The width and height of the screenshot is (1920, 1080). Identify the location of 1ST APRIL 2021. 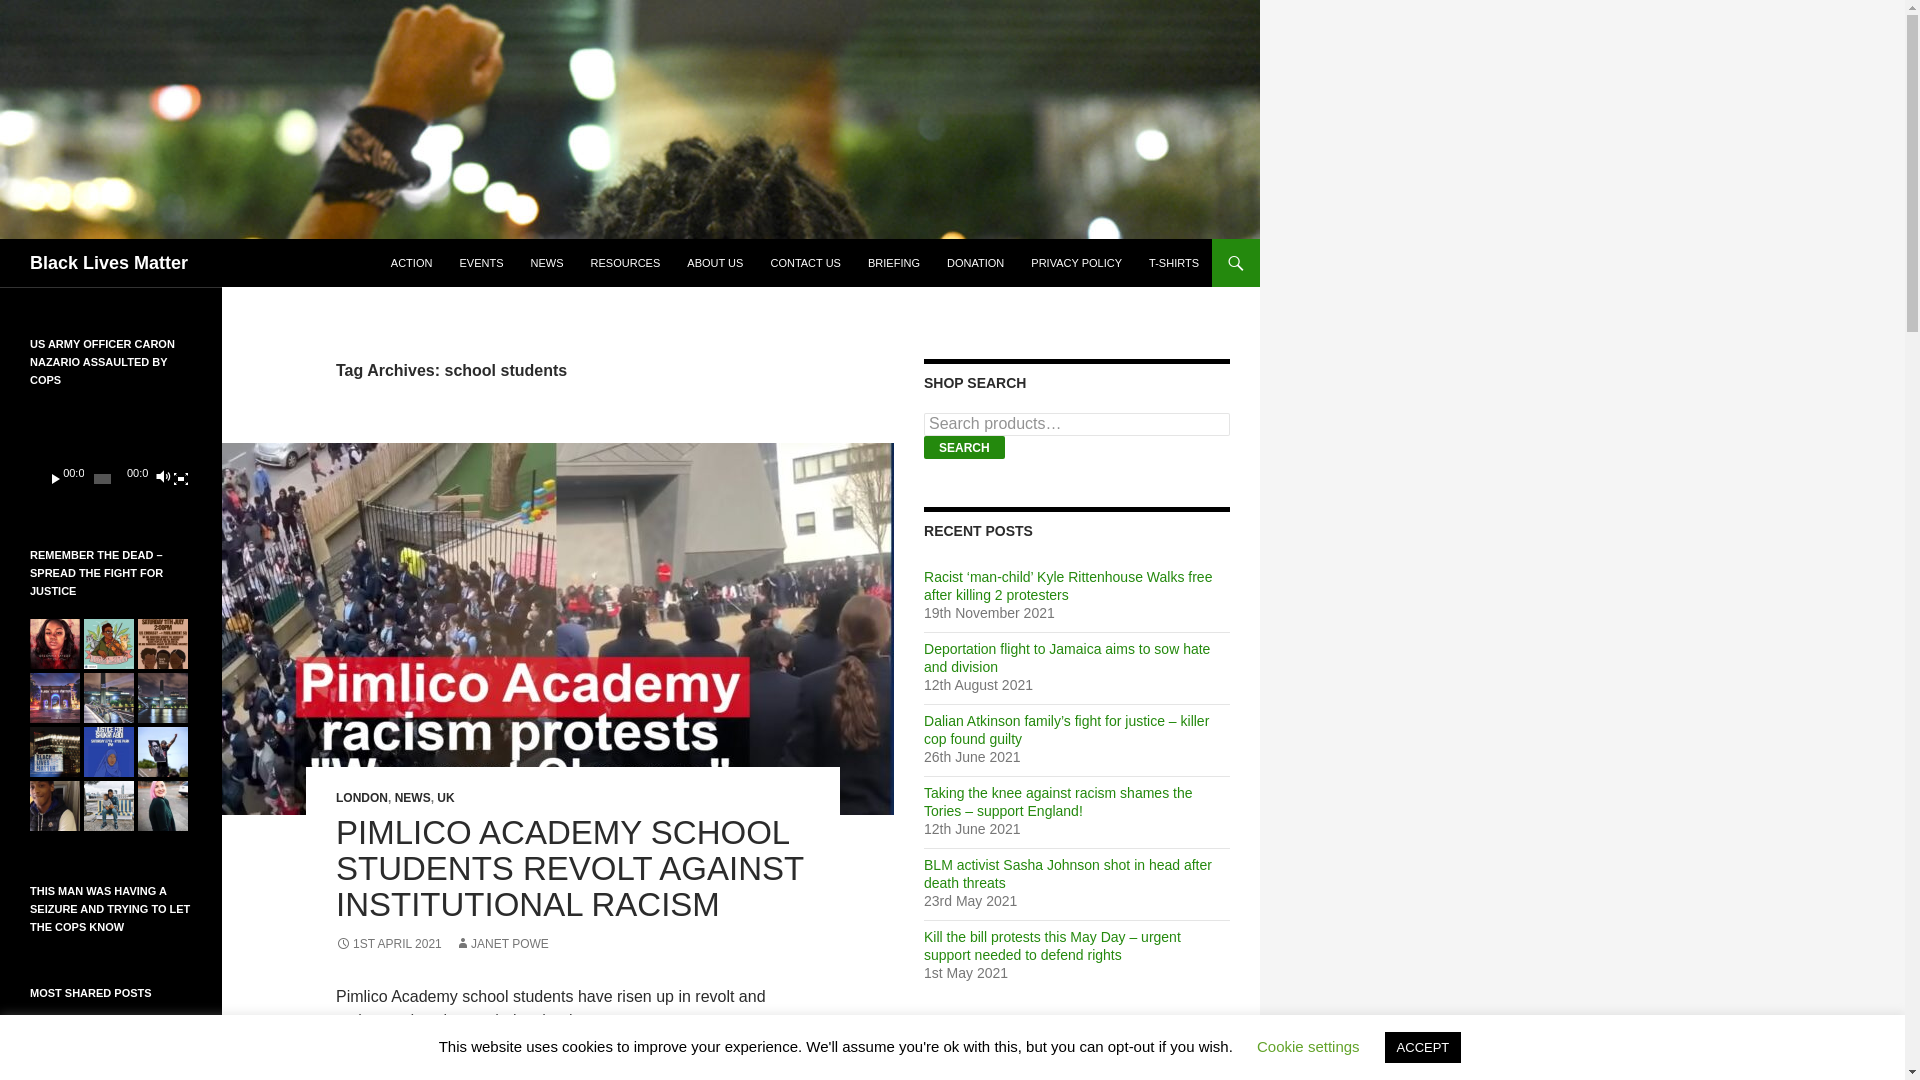
(388, 944).